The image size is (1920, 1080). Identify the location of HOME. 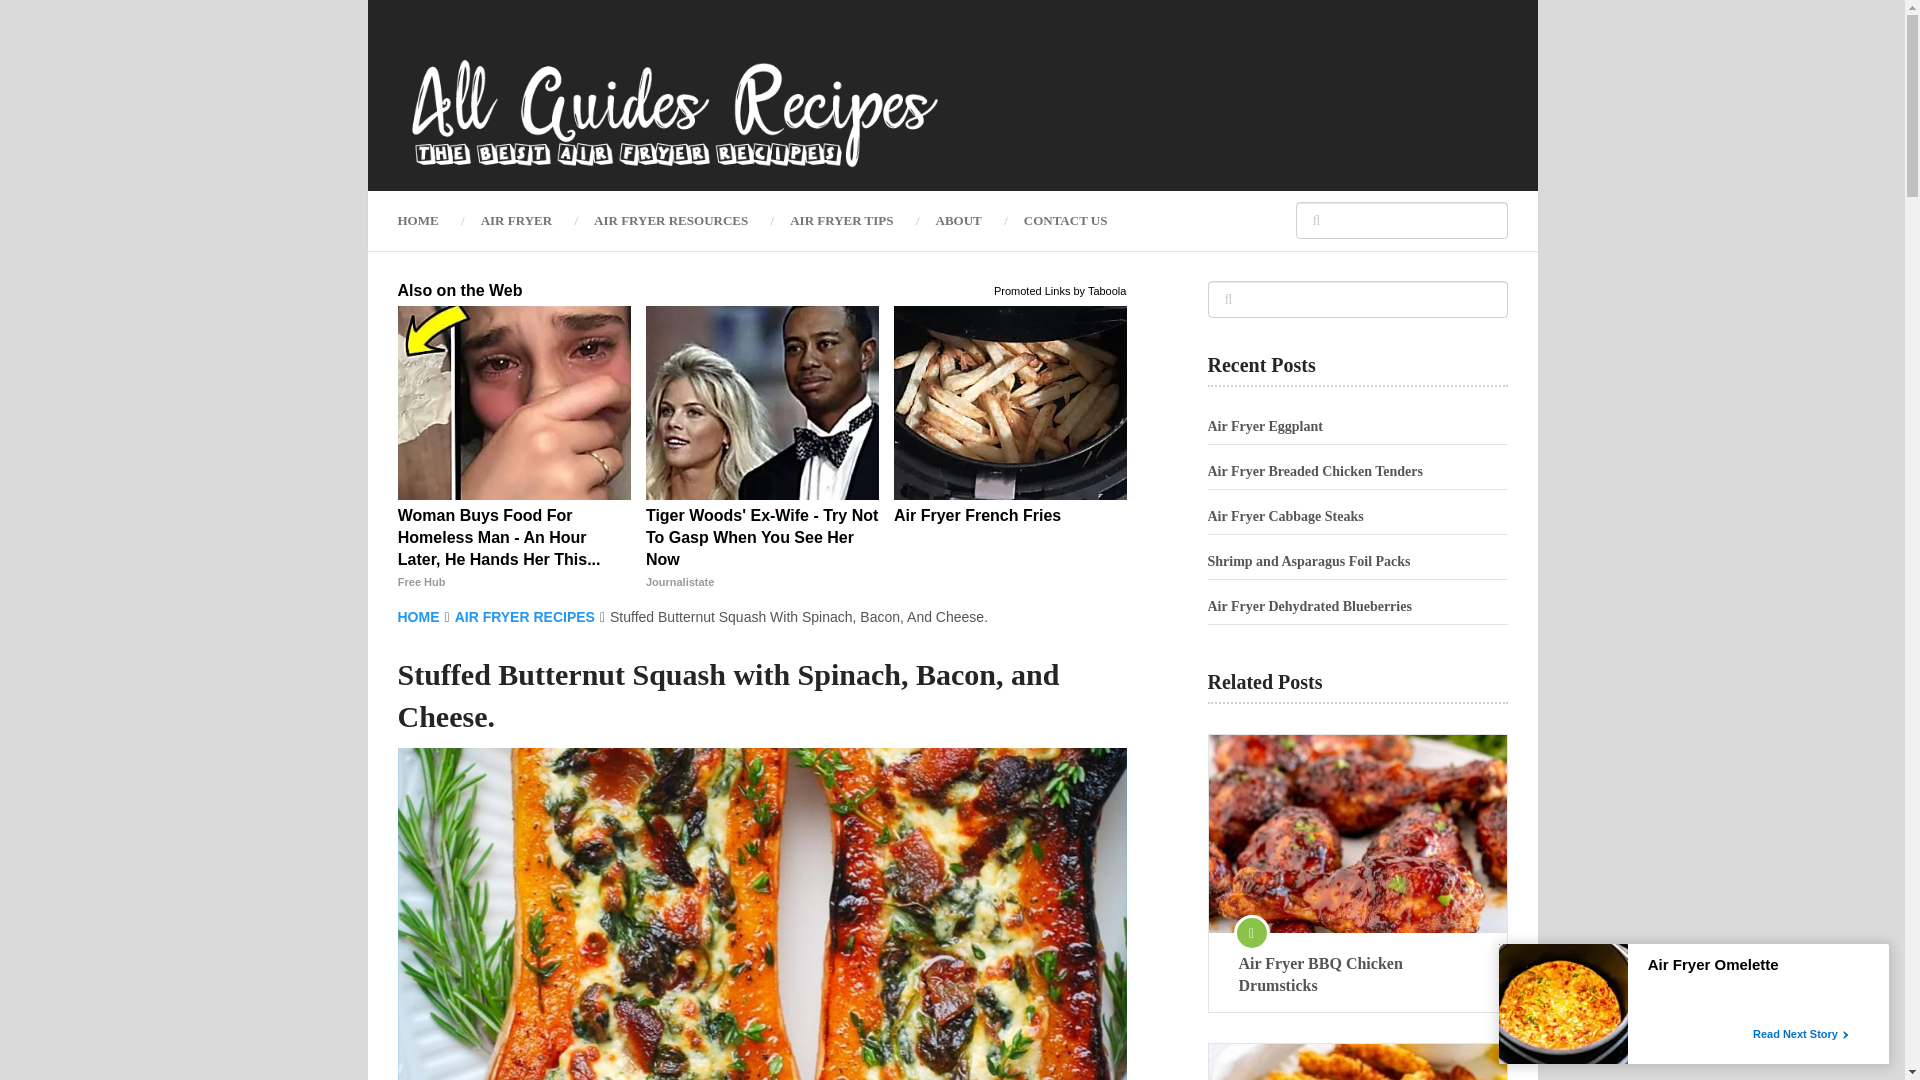
(418, 617).